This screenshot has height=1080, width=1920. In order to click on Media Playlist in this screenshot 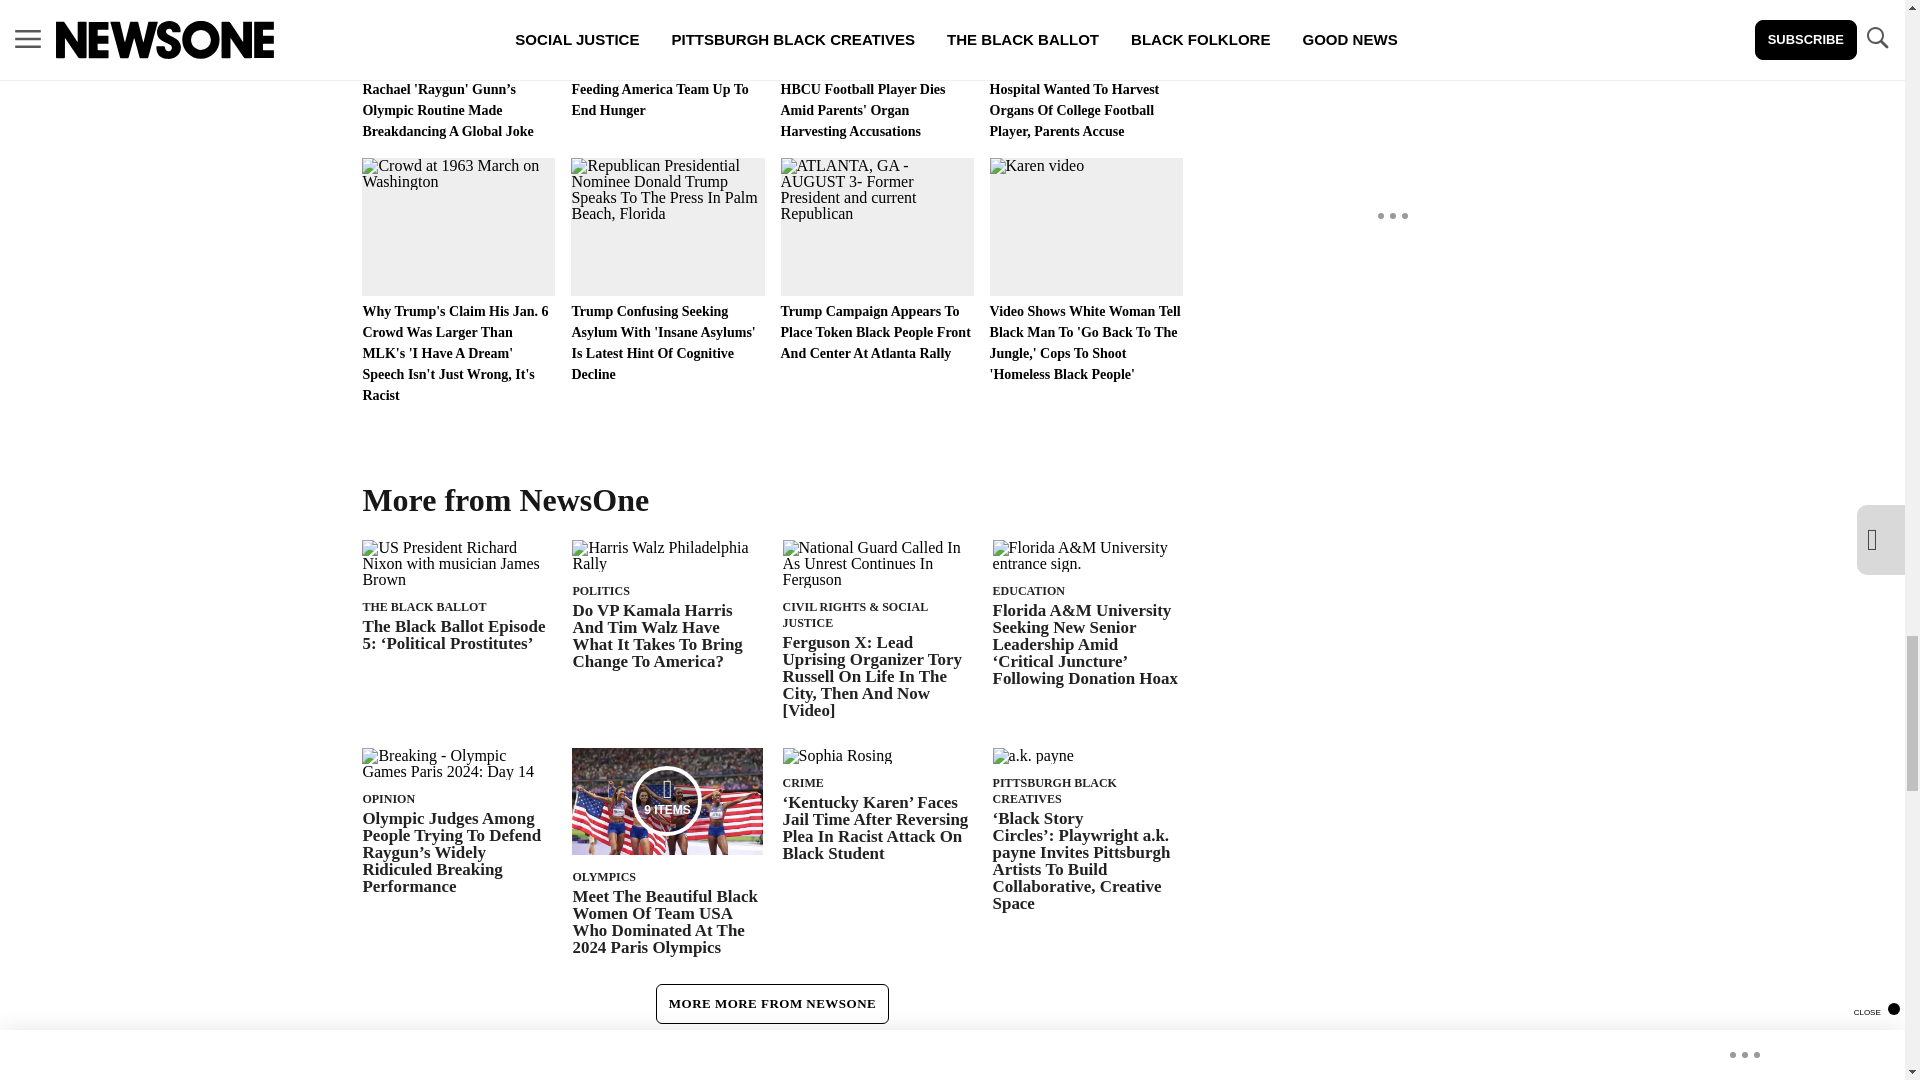, I will do `click(666, 800)`.